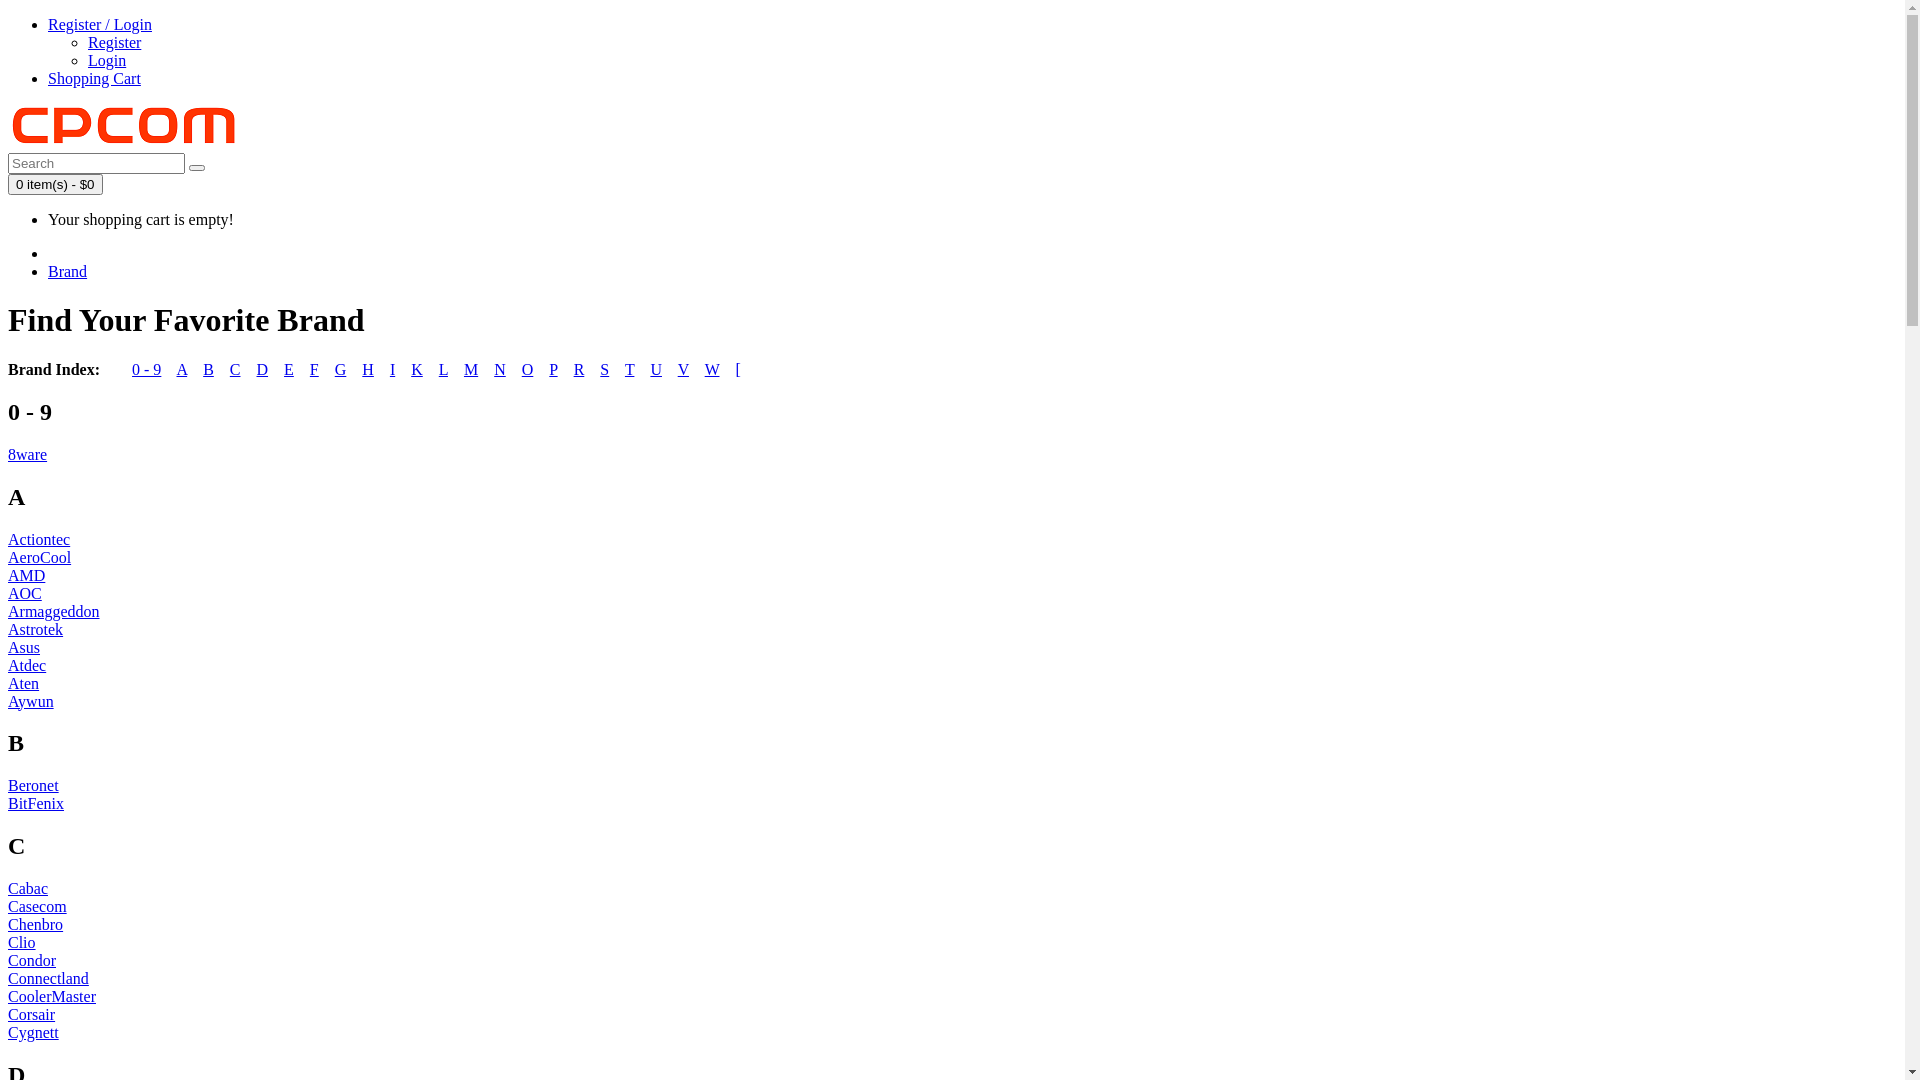 This screenshot has height=1080, width=1920. Describe the element at coordinates (146, 370) in the screenshot. I see `0 - 9` at that location.